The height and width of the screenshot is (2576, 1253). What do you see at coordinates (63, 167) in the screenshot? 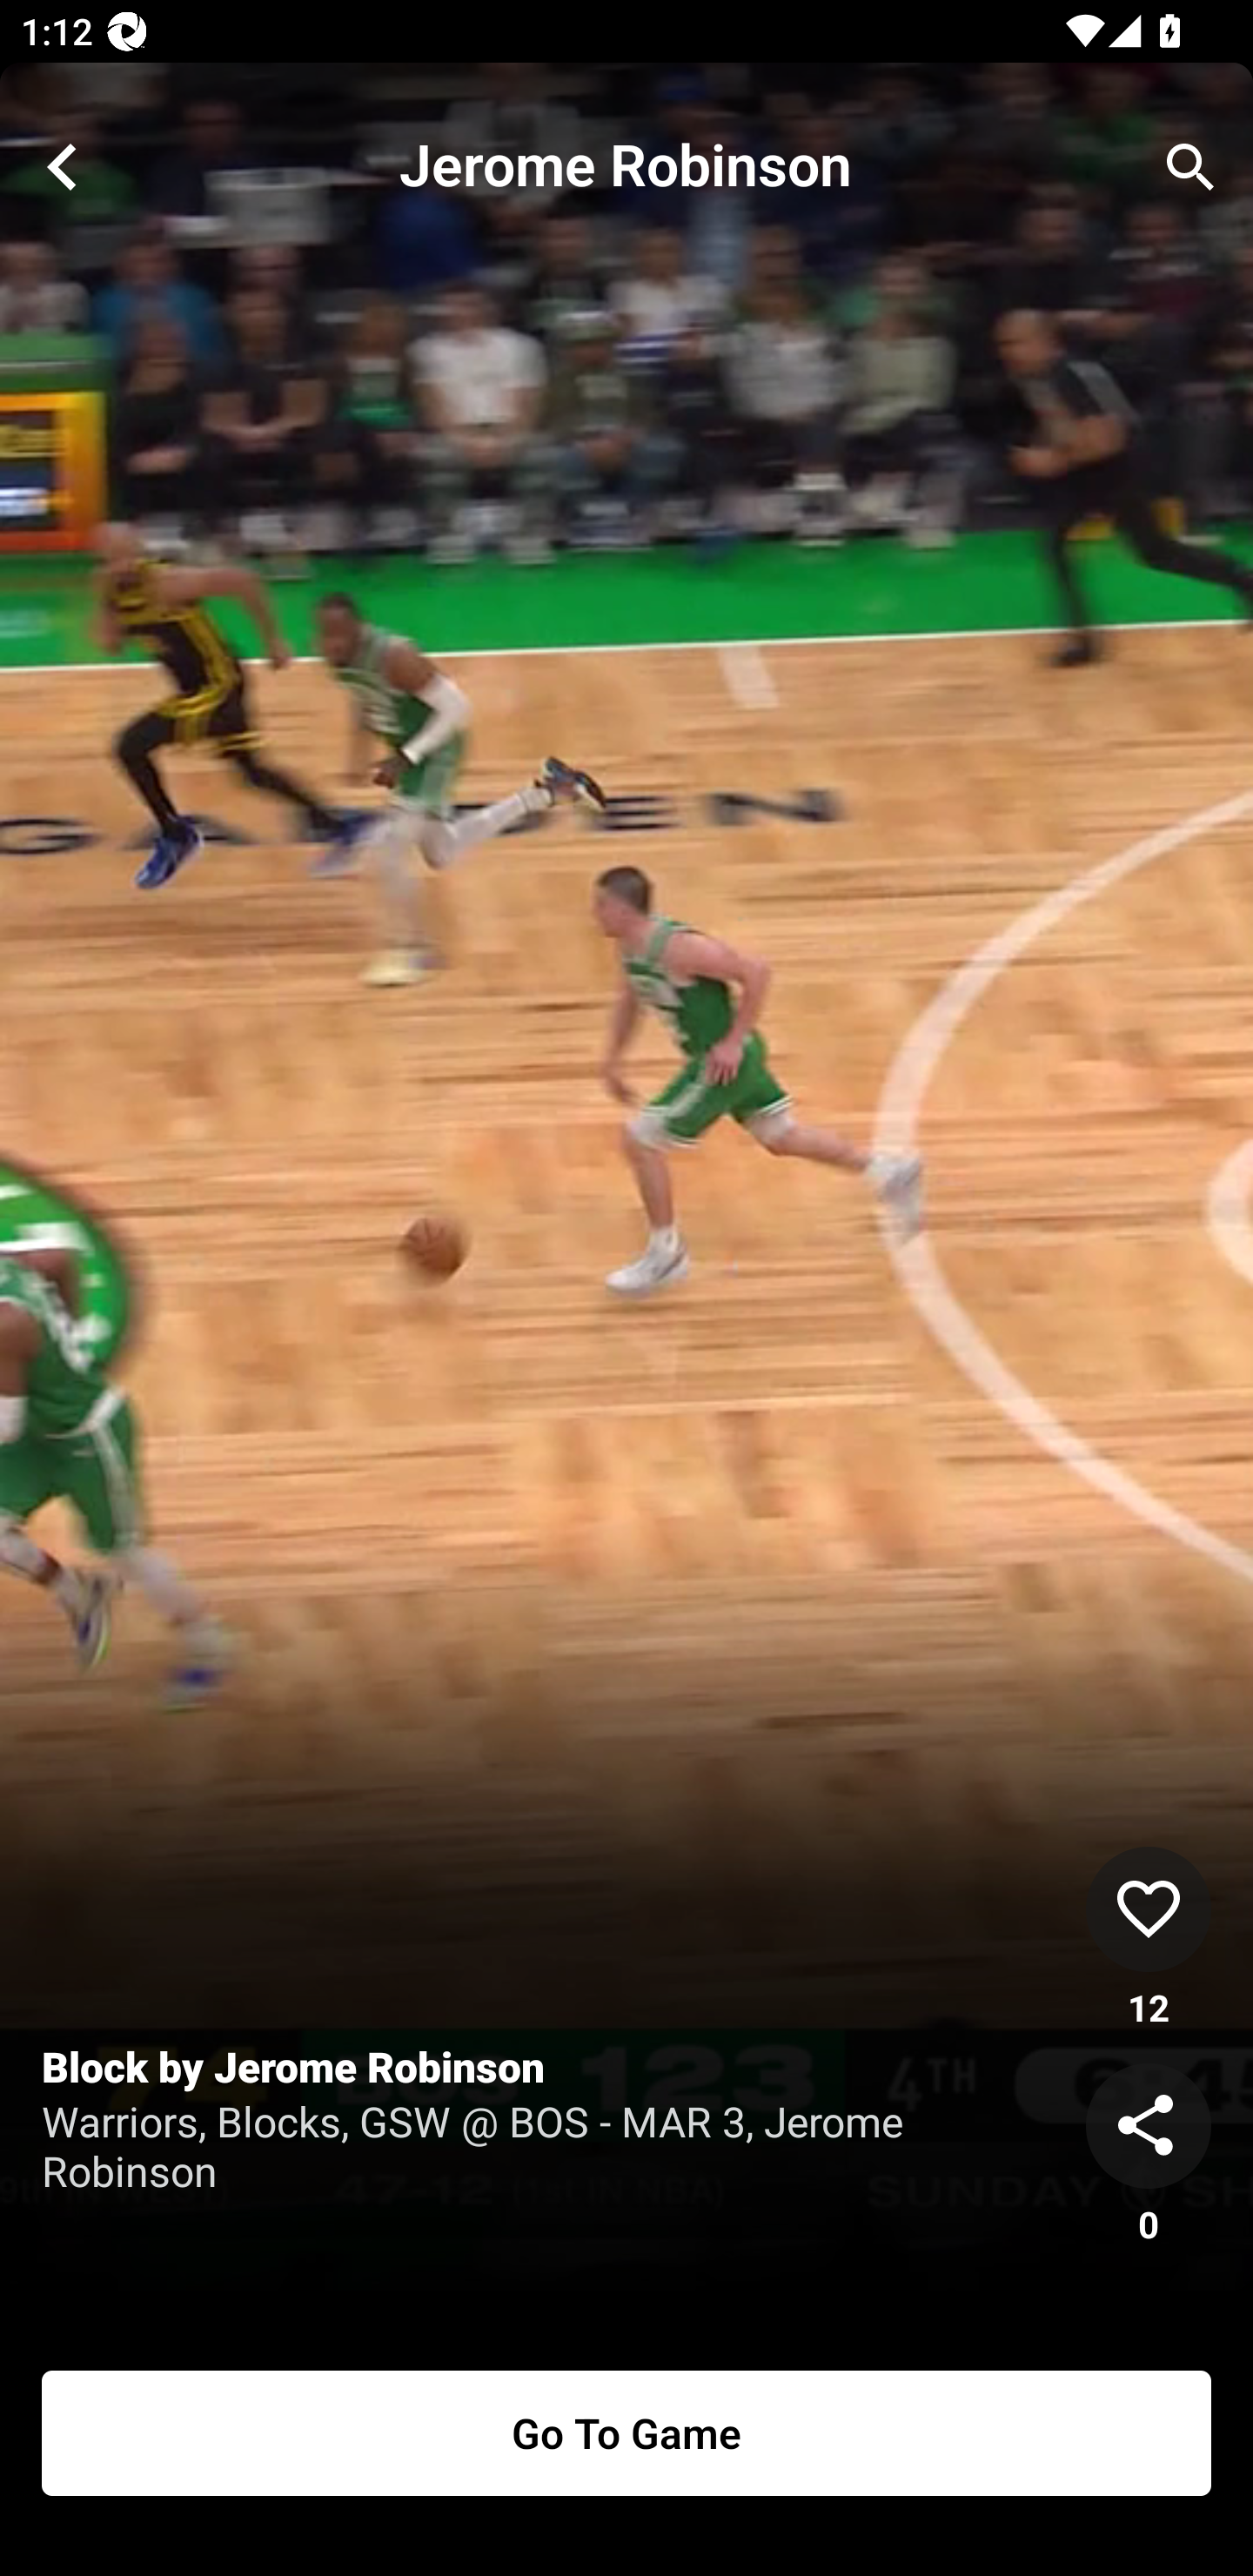
I see `close` at bounding box center [63, 167].